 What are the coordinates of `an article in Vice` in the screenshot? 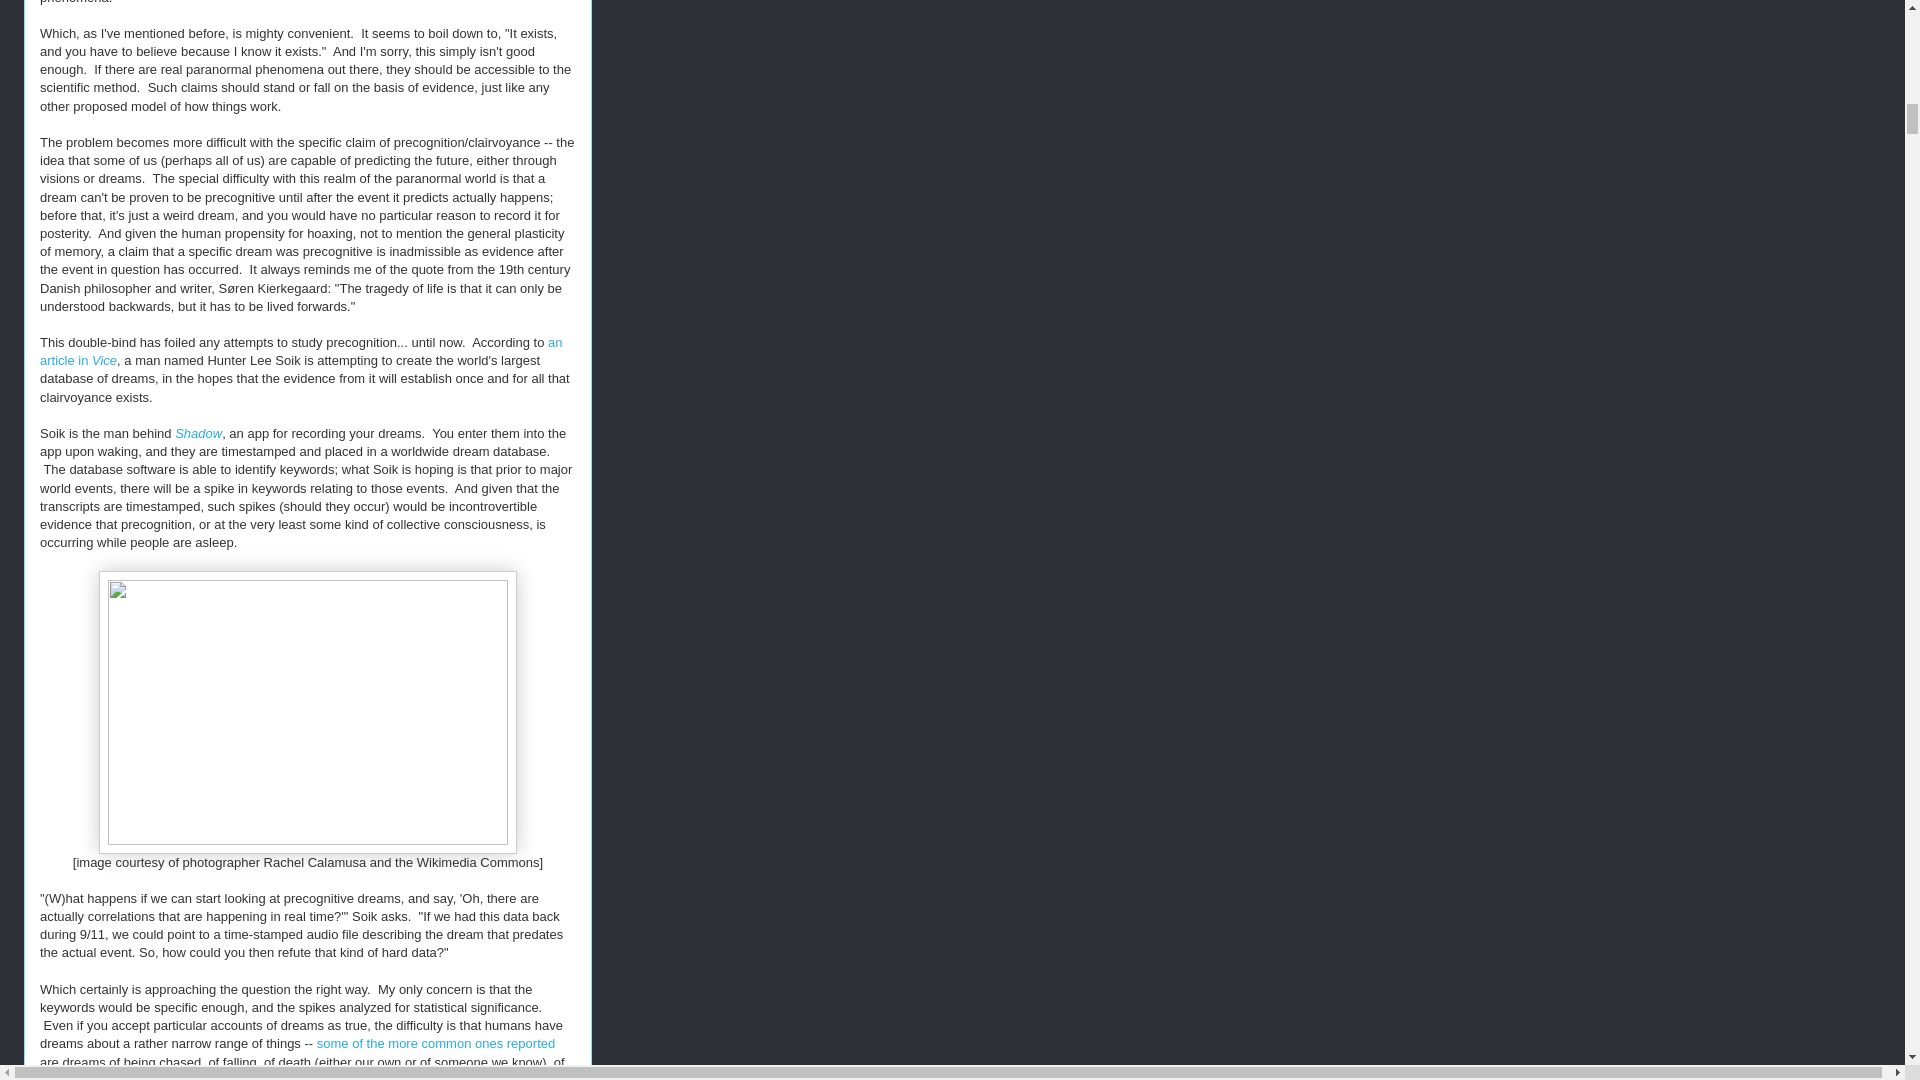 It's located at (301, 351).